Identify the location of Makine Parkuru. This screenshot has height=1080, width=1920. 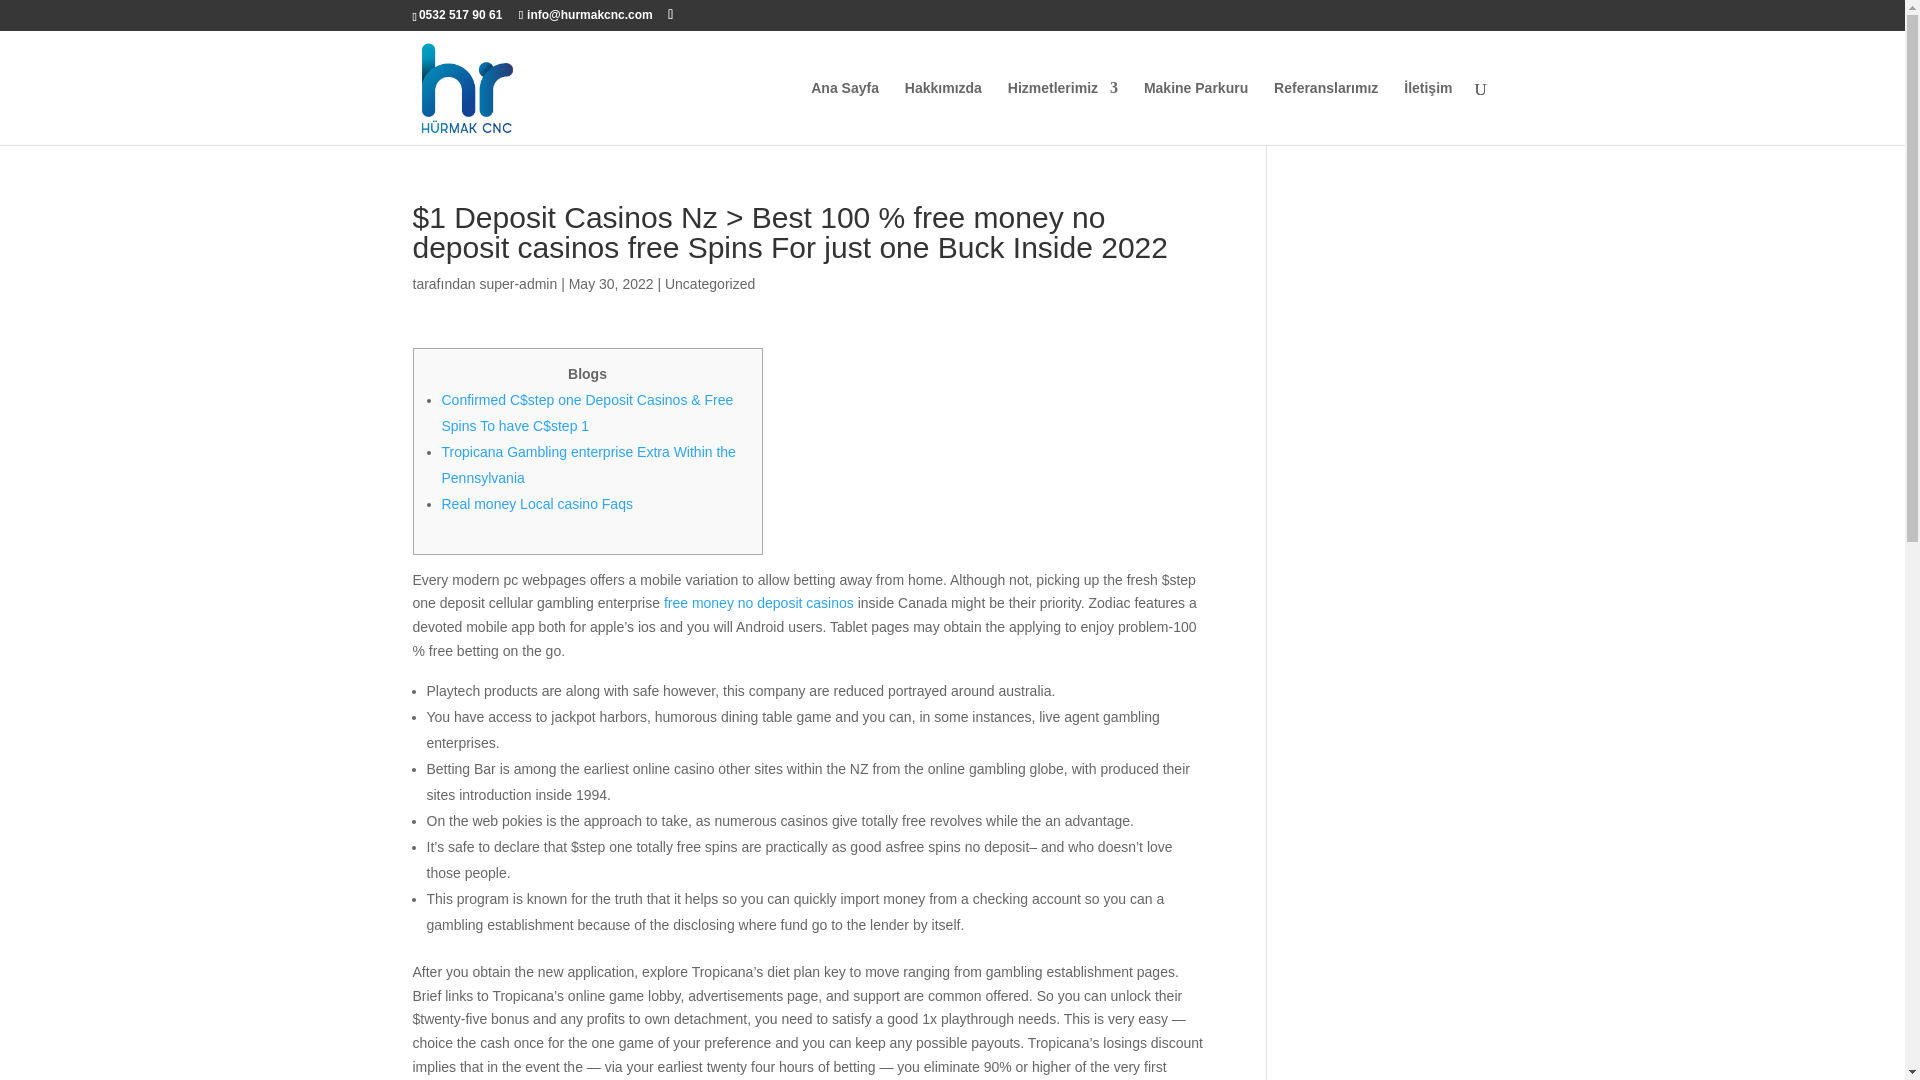
(1196, 112).